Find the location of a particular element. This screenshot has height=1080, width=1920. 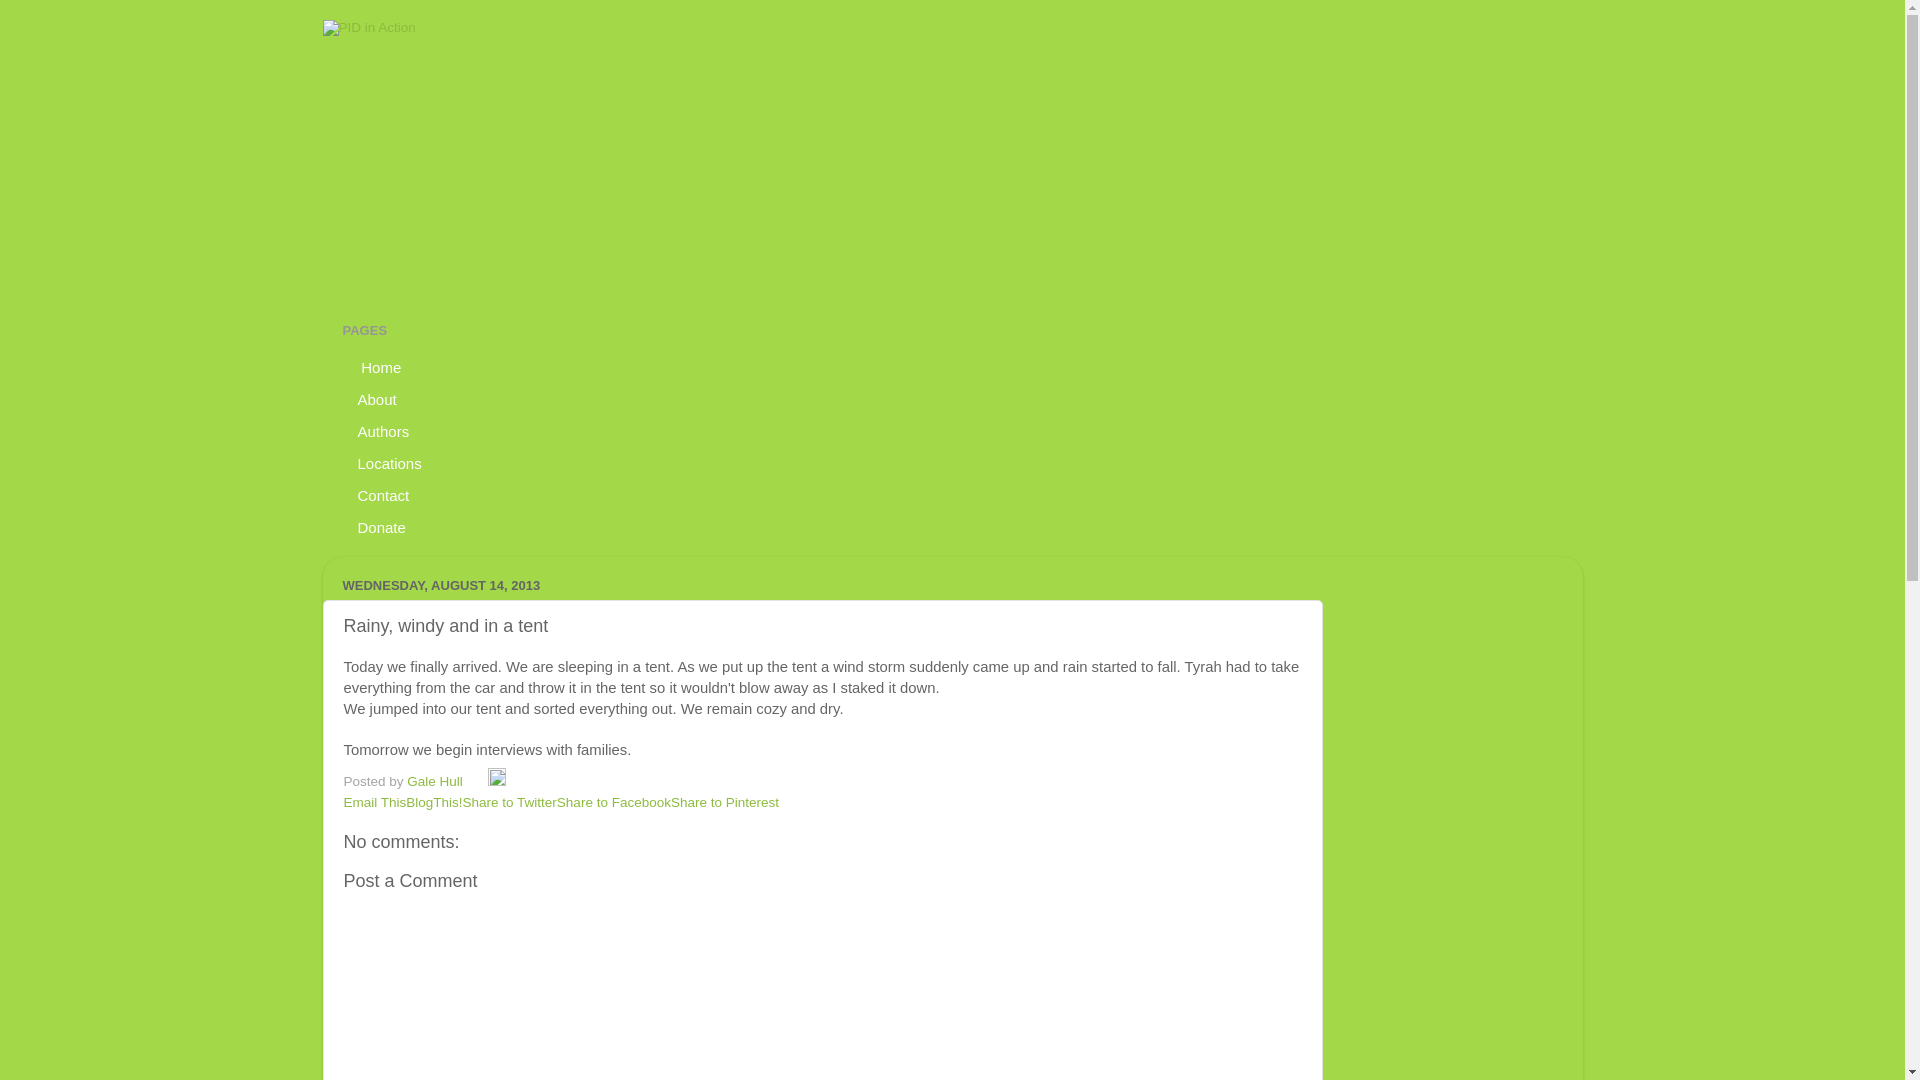

BlogThis! is located at coordinates (434, 802).